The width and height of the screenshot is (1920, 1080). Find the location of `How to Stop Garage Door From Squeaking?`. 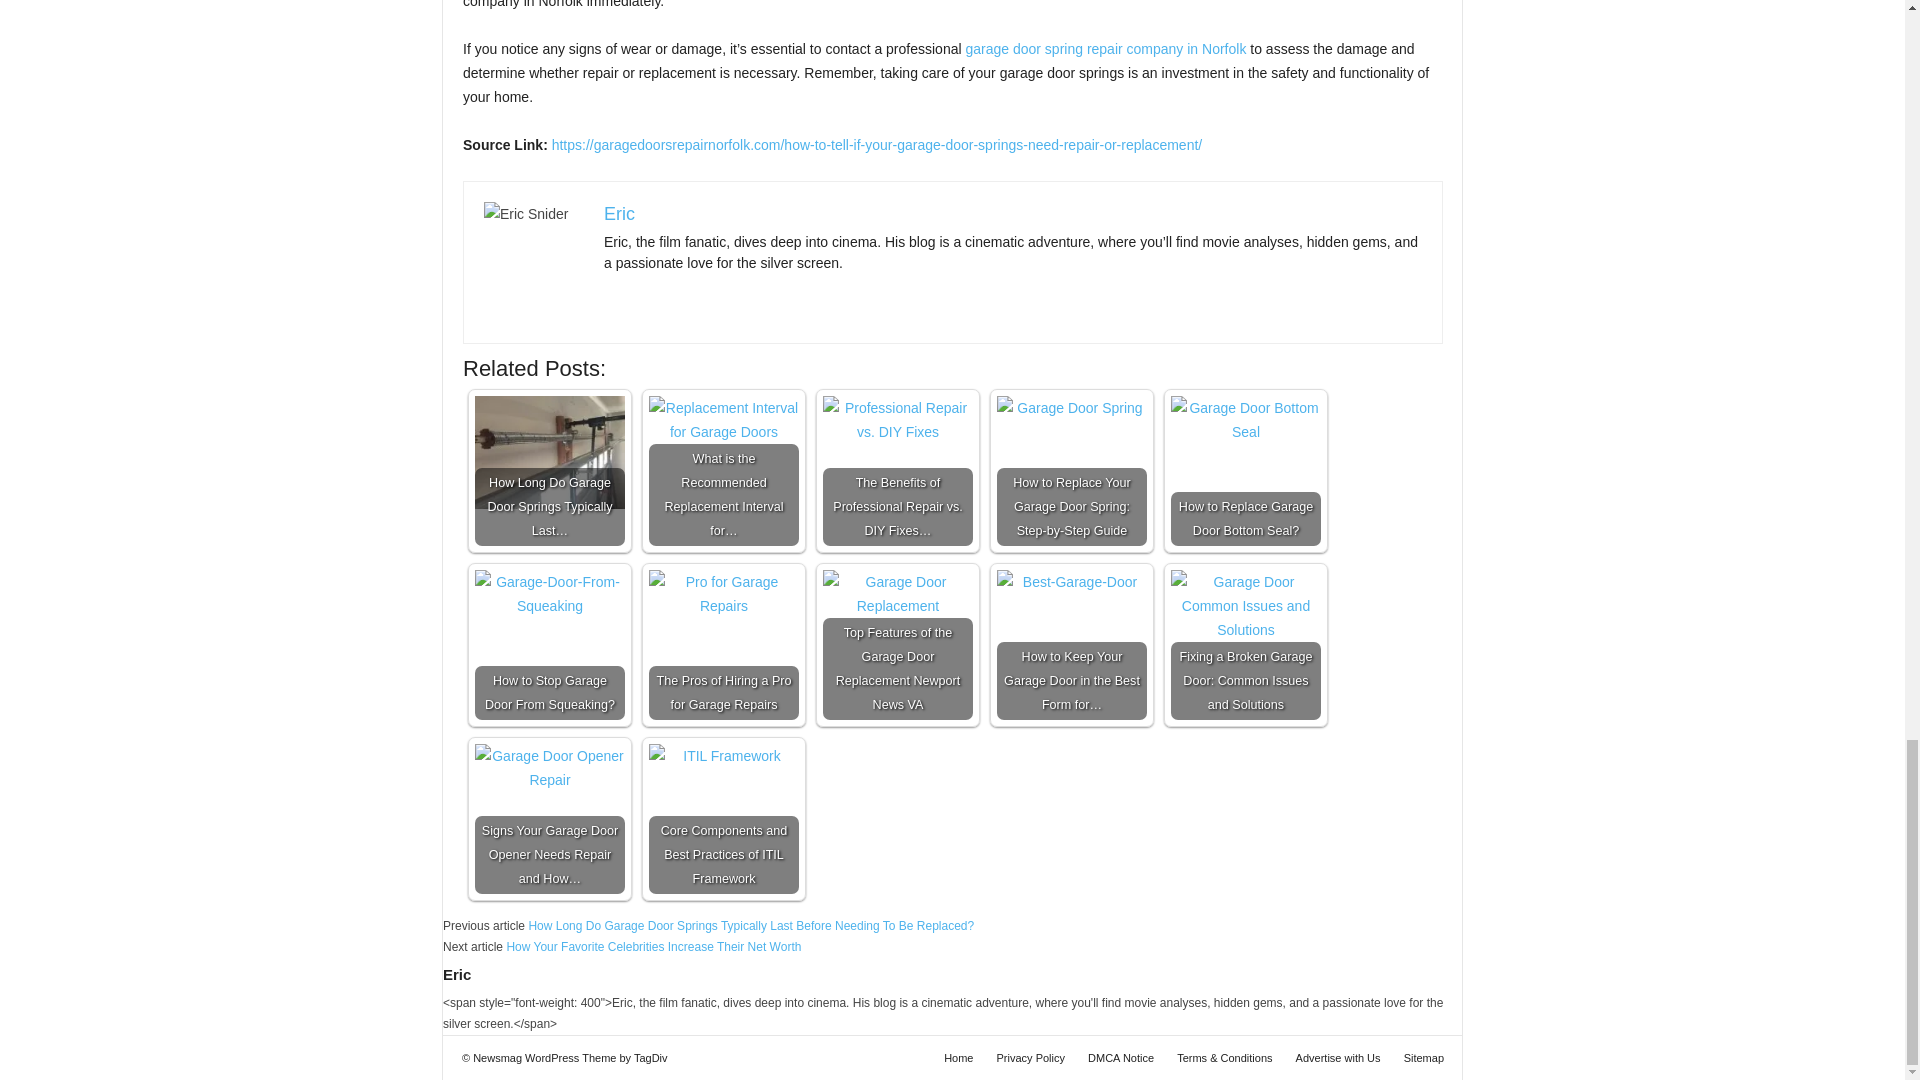

How to Stop Garage Door From Squeaking? is located at coordinates (550, 645).